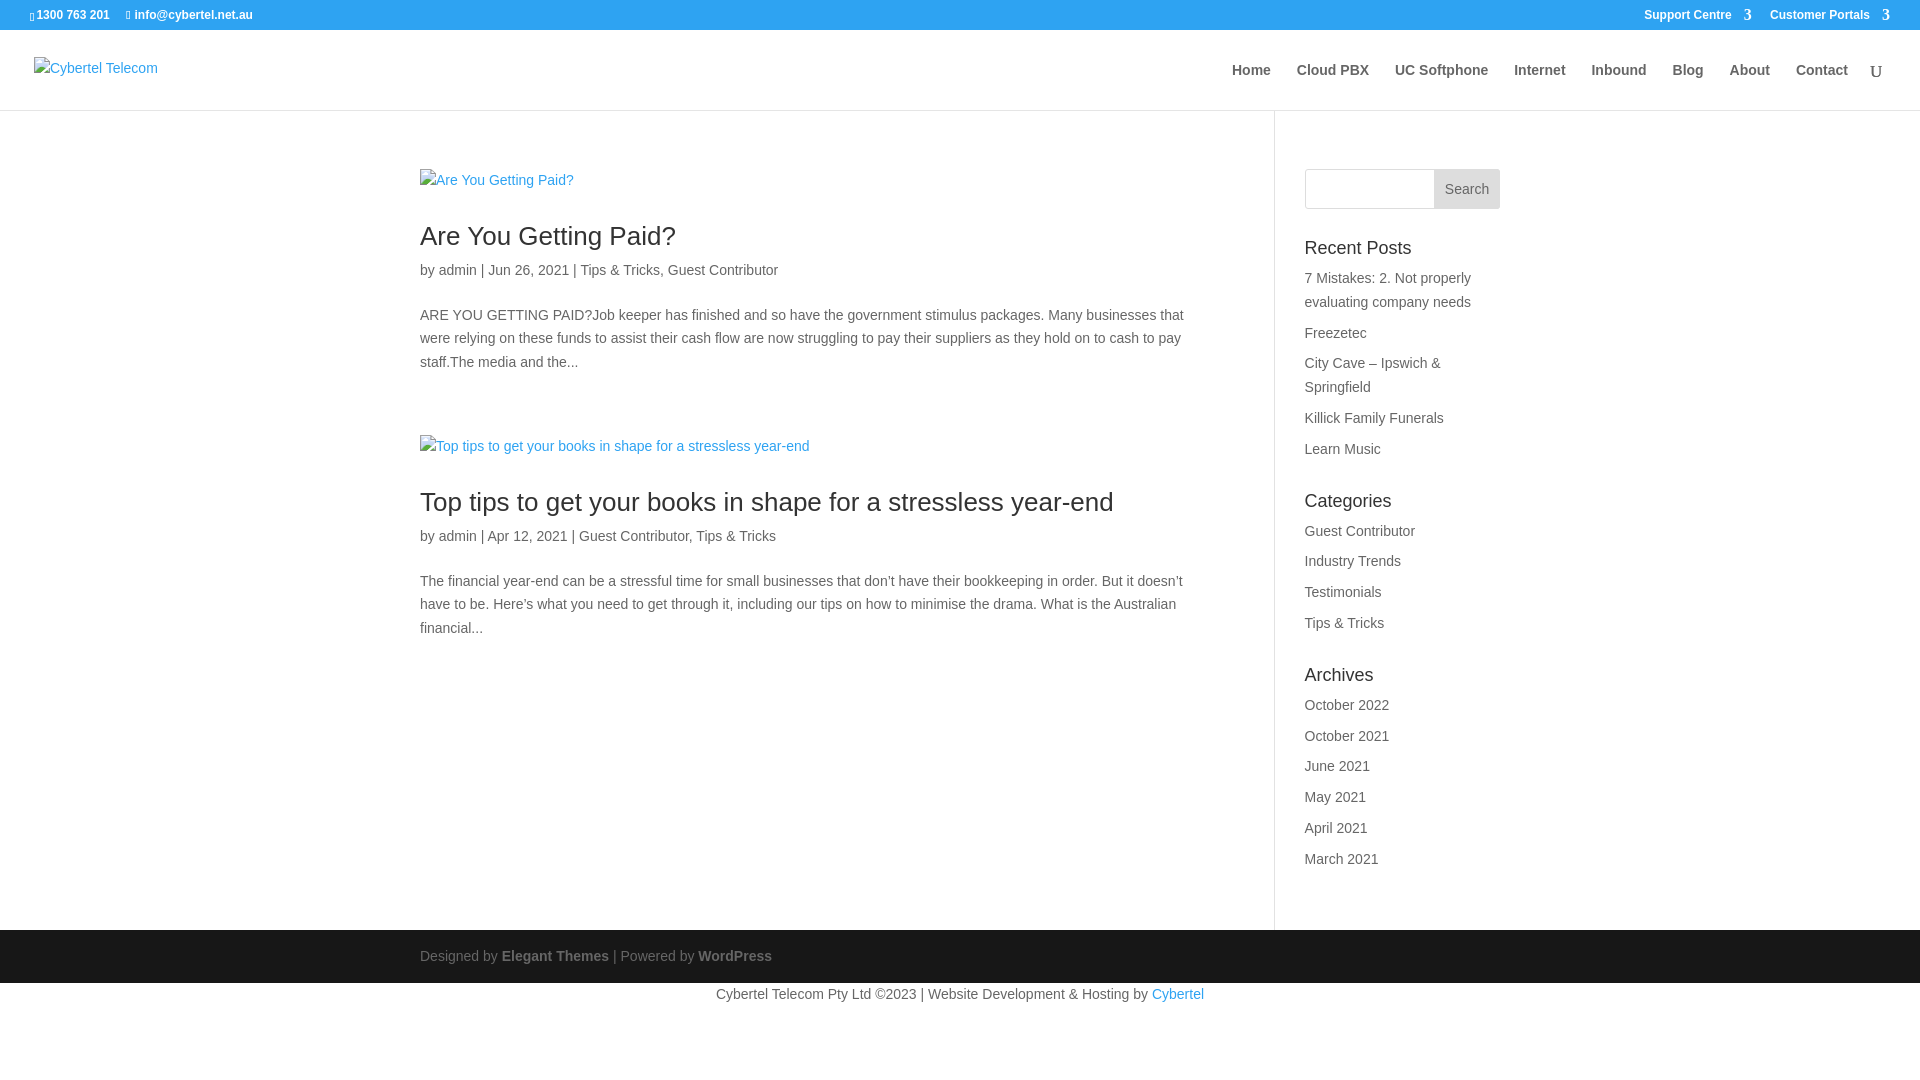  What do you see at coordinates (1345, 623) in the screenshot?
I see `Tips & Tricks` at bounding box center [1345, 623].